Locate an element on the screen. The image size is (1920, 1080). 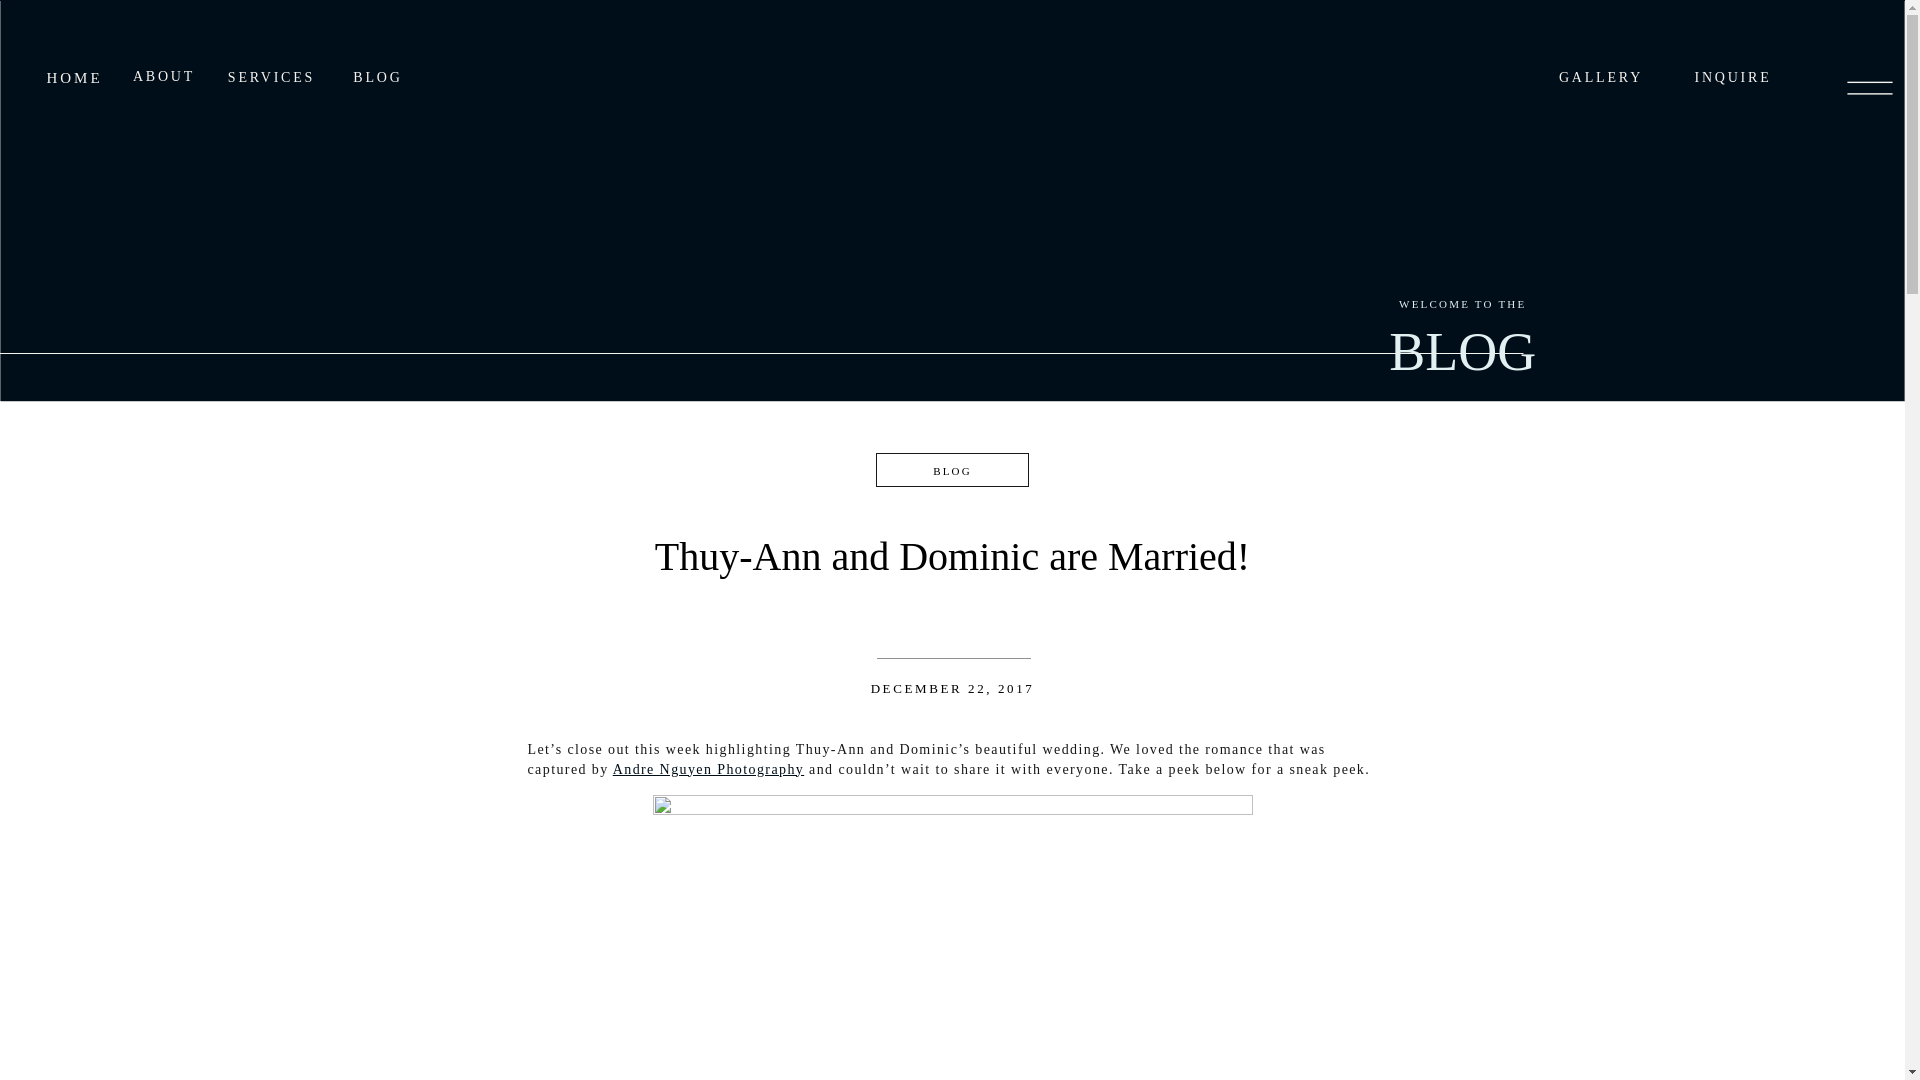
ABOUT is located at coordinates (164, 78).